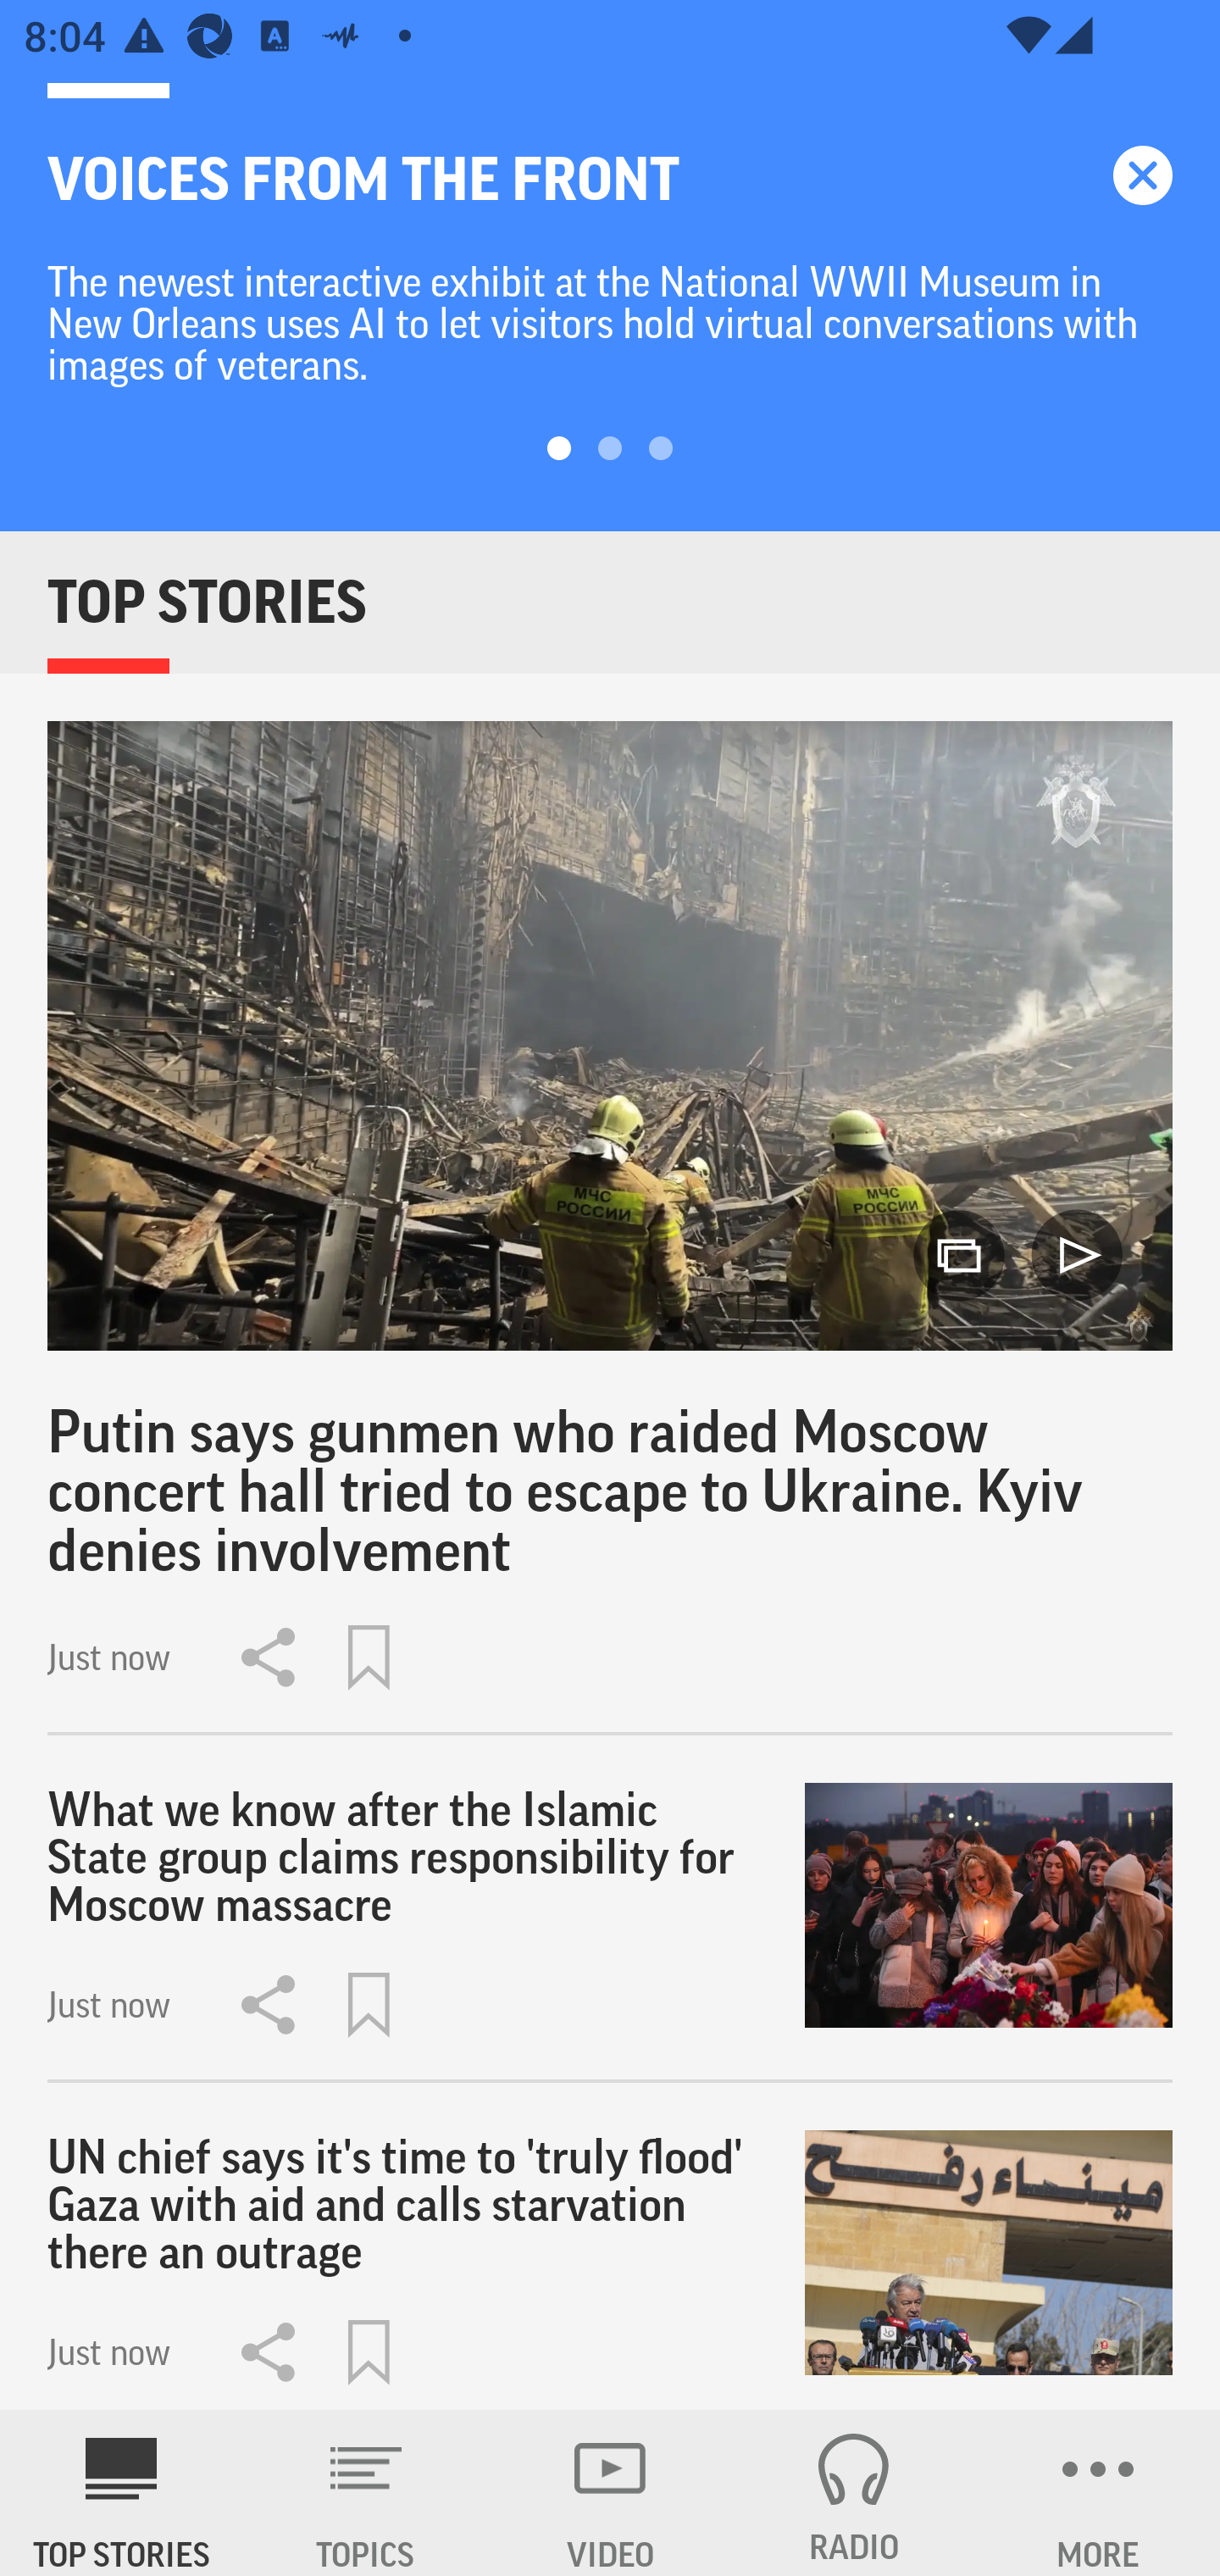 The image size is (1220, 2576). Describe the element at coordinates (610, 2493) in the screenshot. I see `VIDEO` at that location.